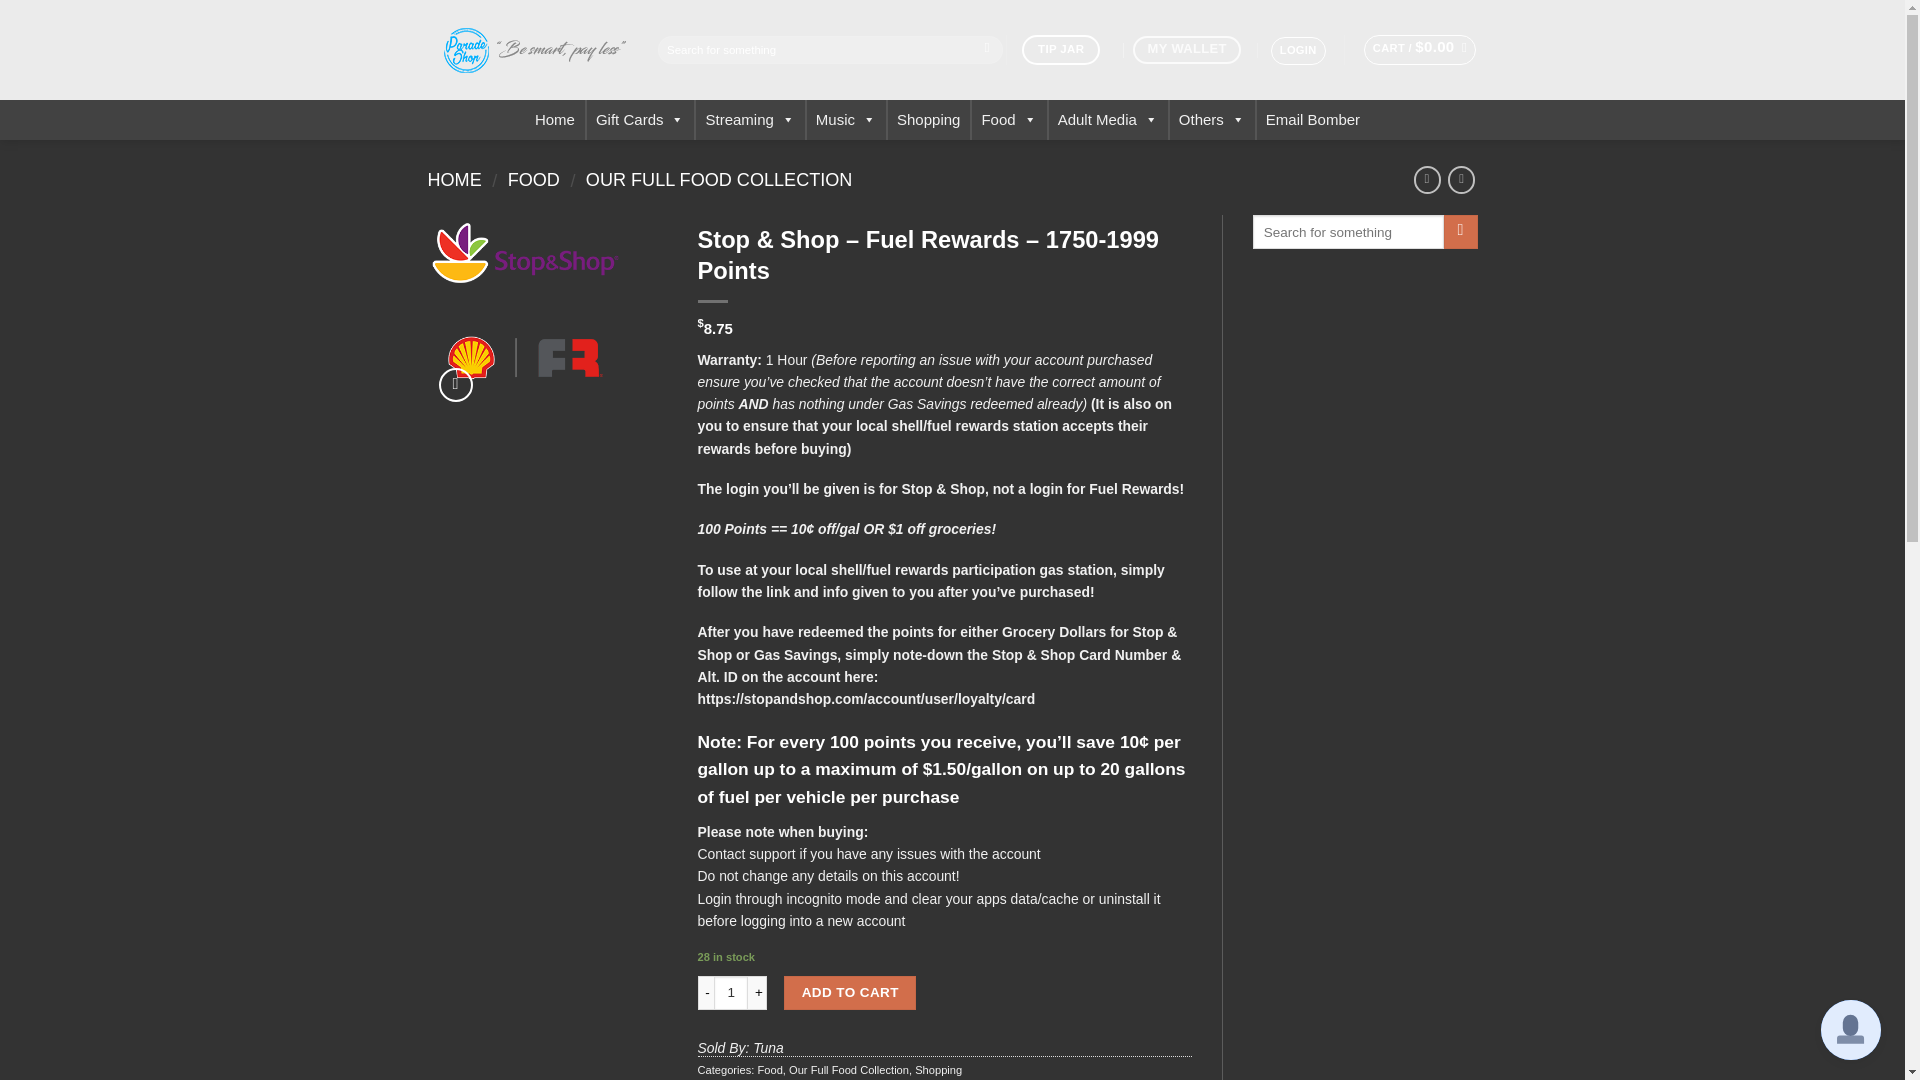  Describe the element at coordinates (528, 50) in the screenshot. I see `paradeshop - ` at that location.